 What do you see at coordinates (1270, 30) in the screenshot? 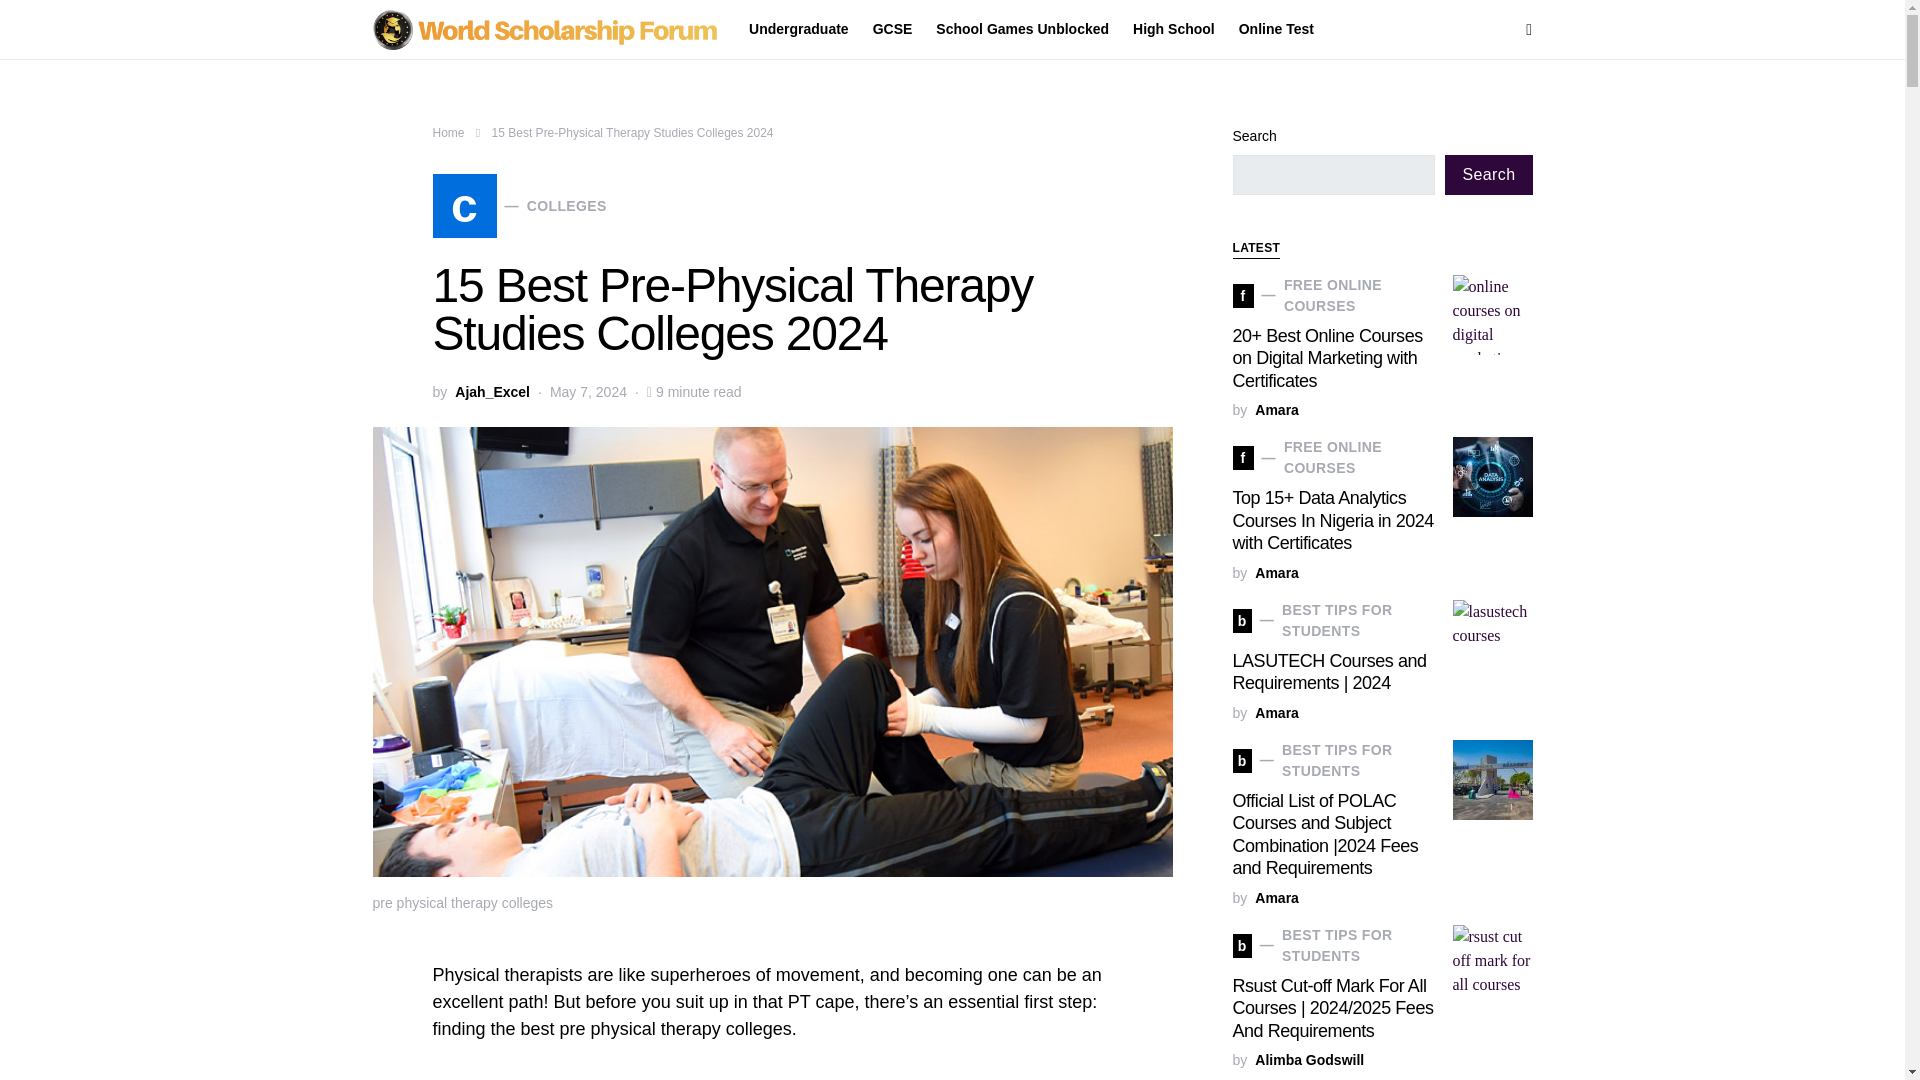
I see `Undergraduate` at bounding box center [1270, 30].